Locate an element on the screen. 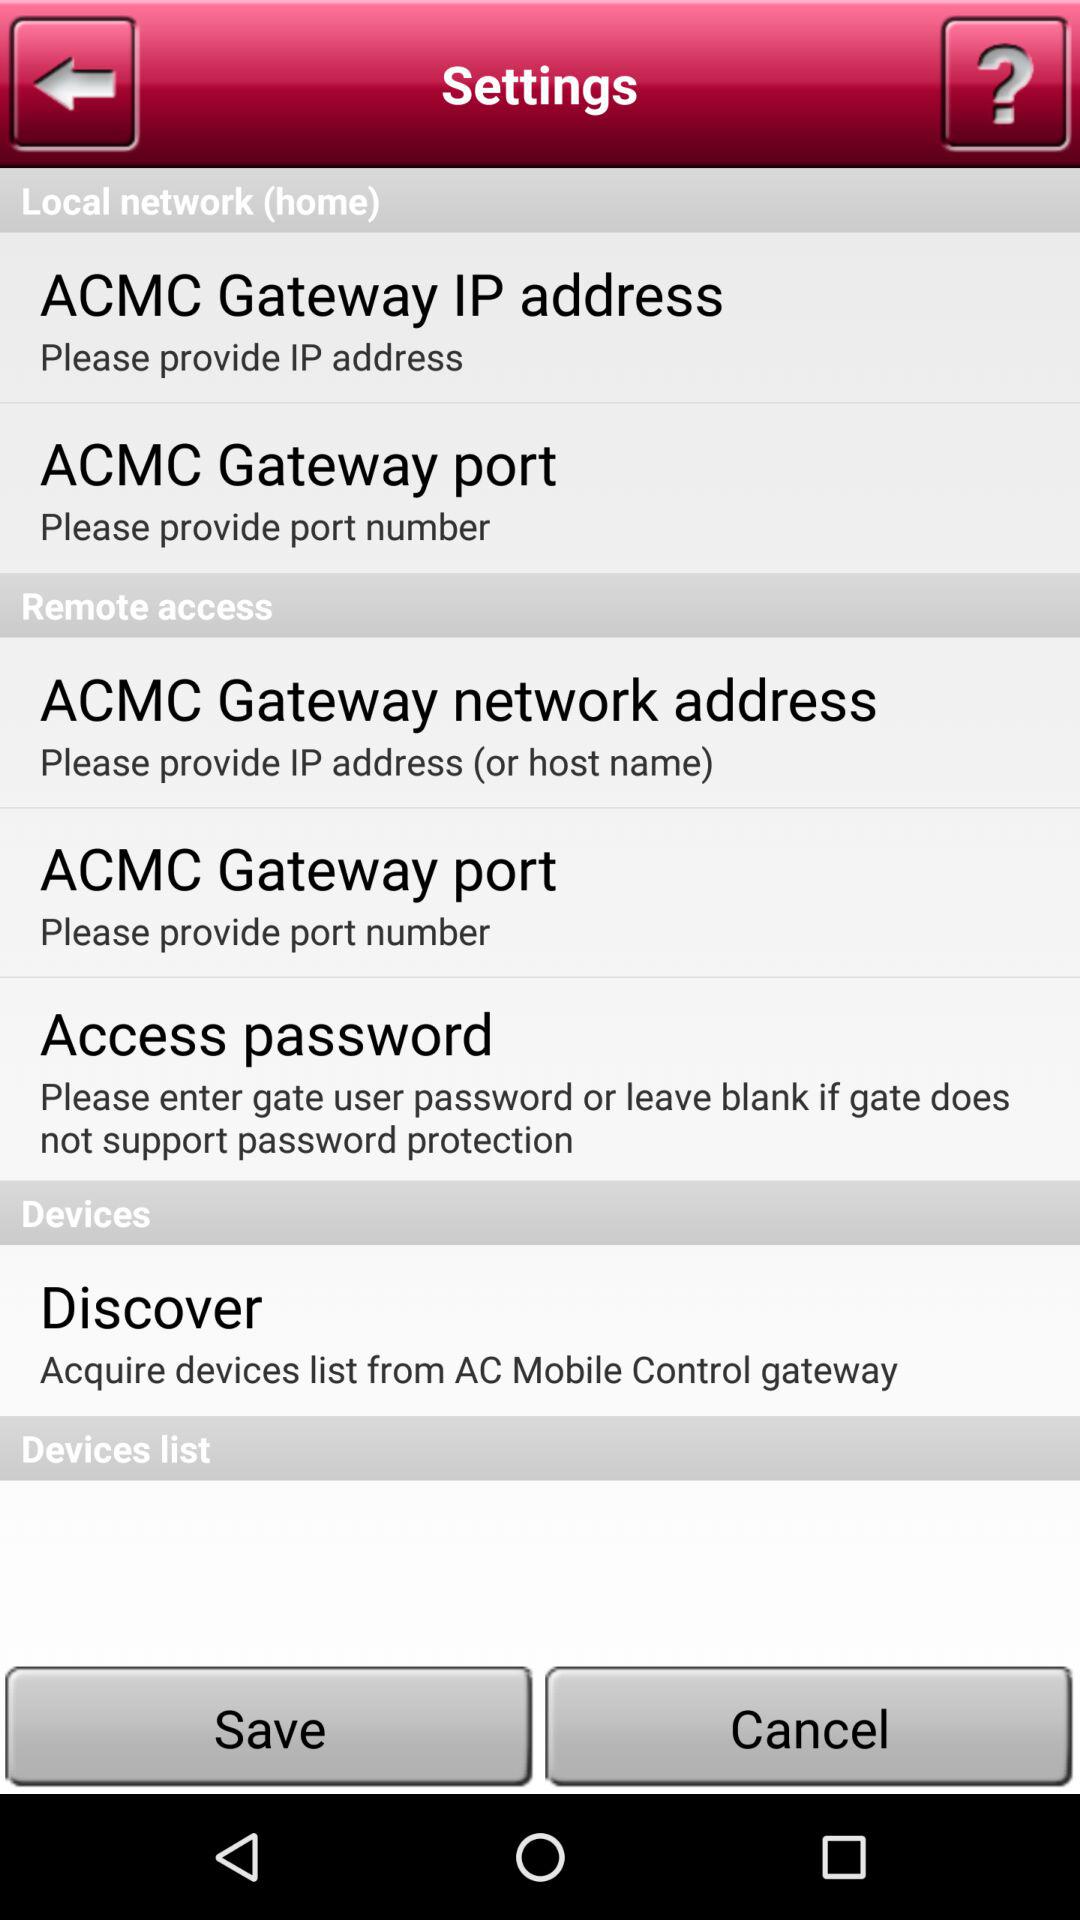 This screenshot has width=1080, height=1920. jump until discover app is located at coordinates (150, 1304).